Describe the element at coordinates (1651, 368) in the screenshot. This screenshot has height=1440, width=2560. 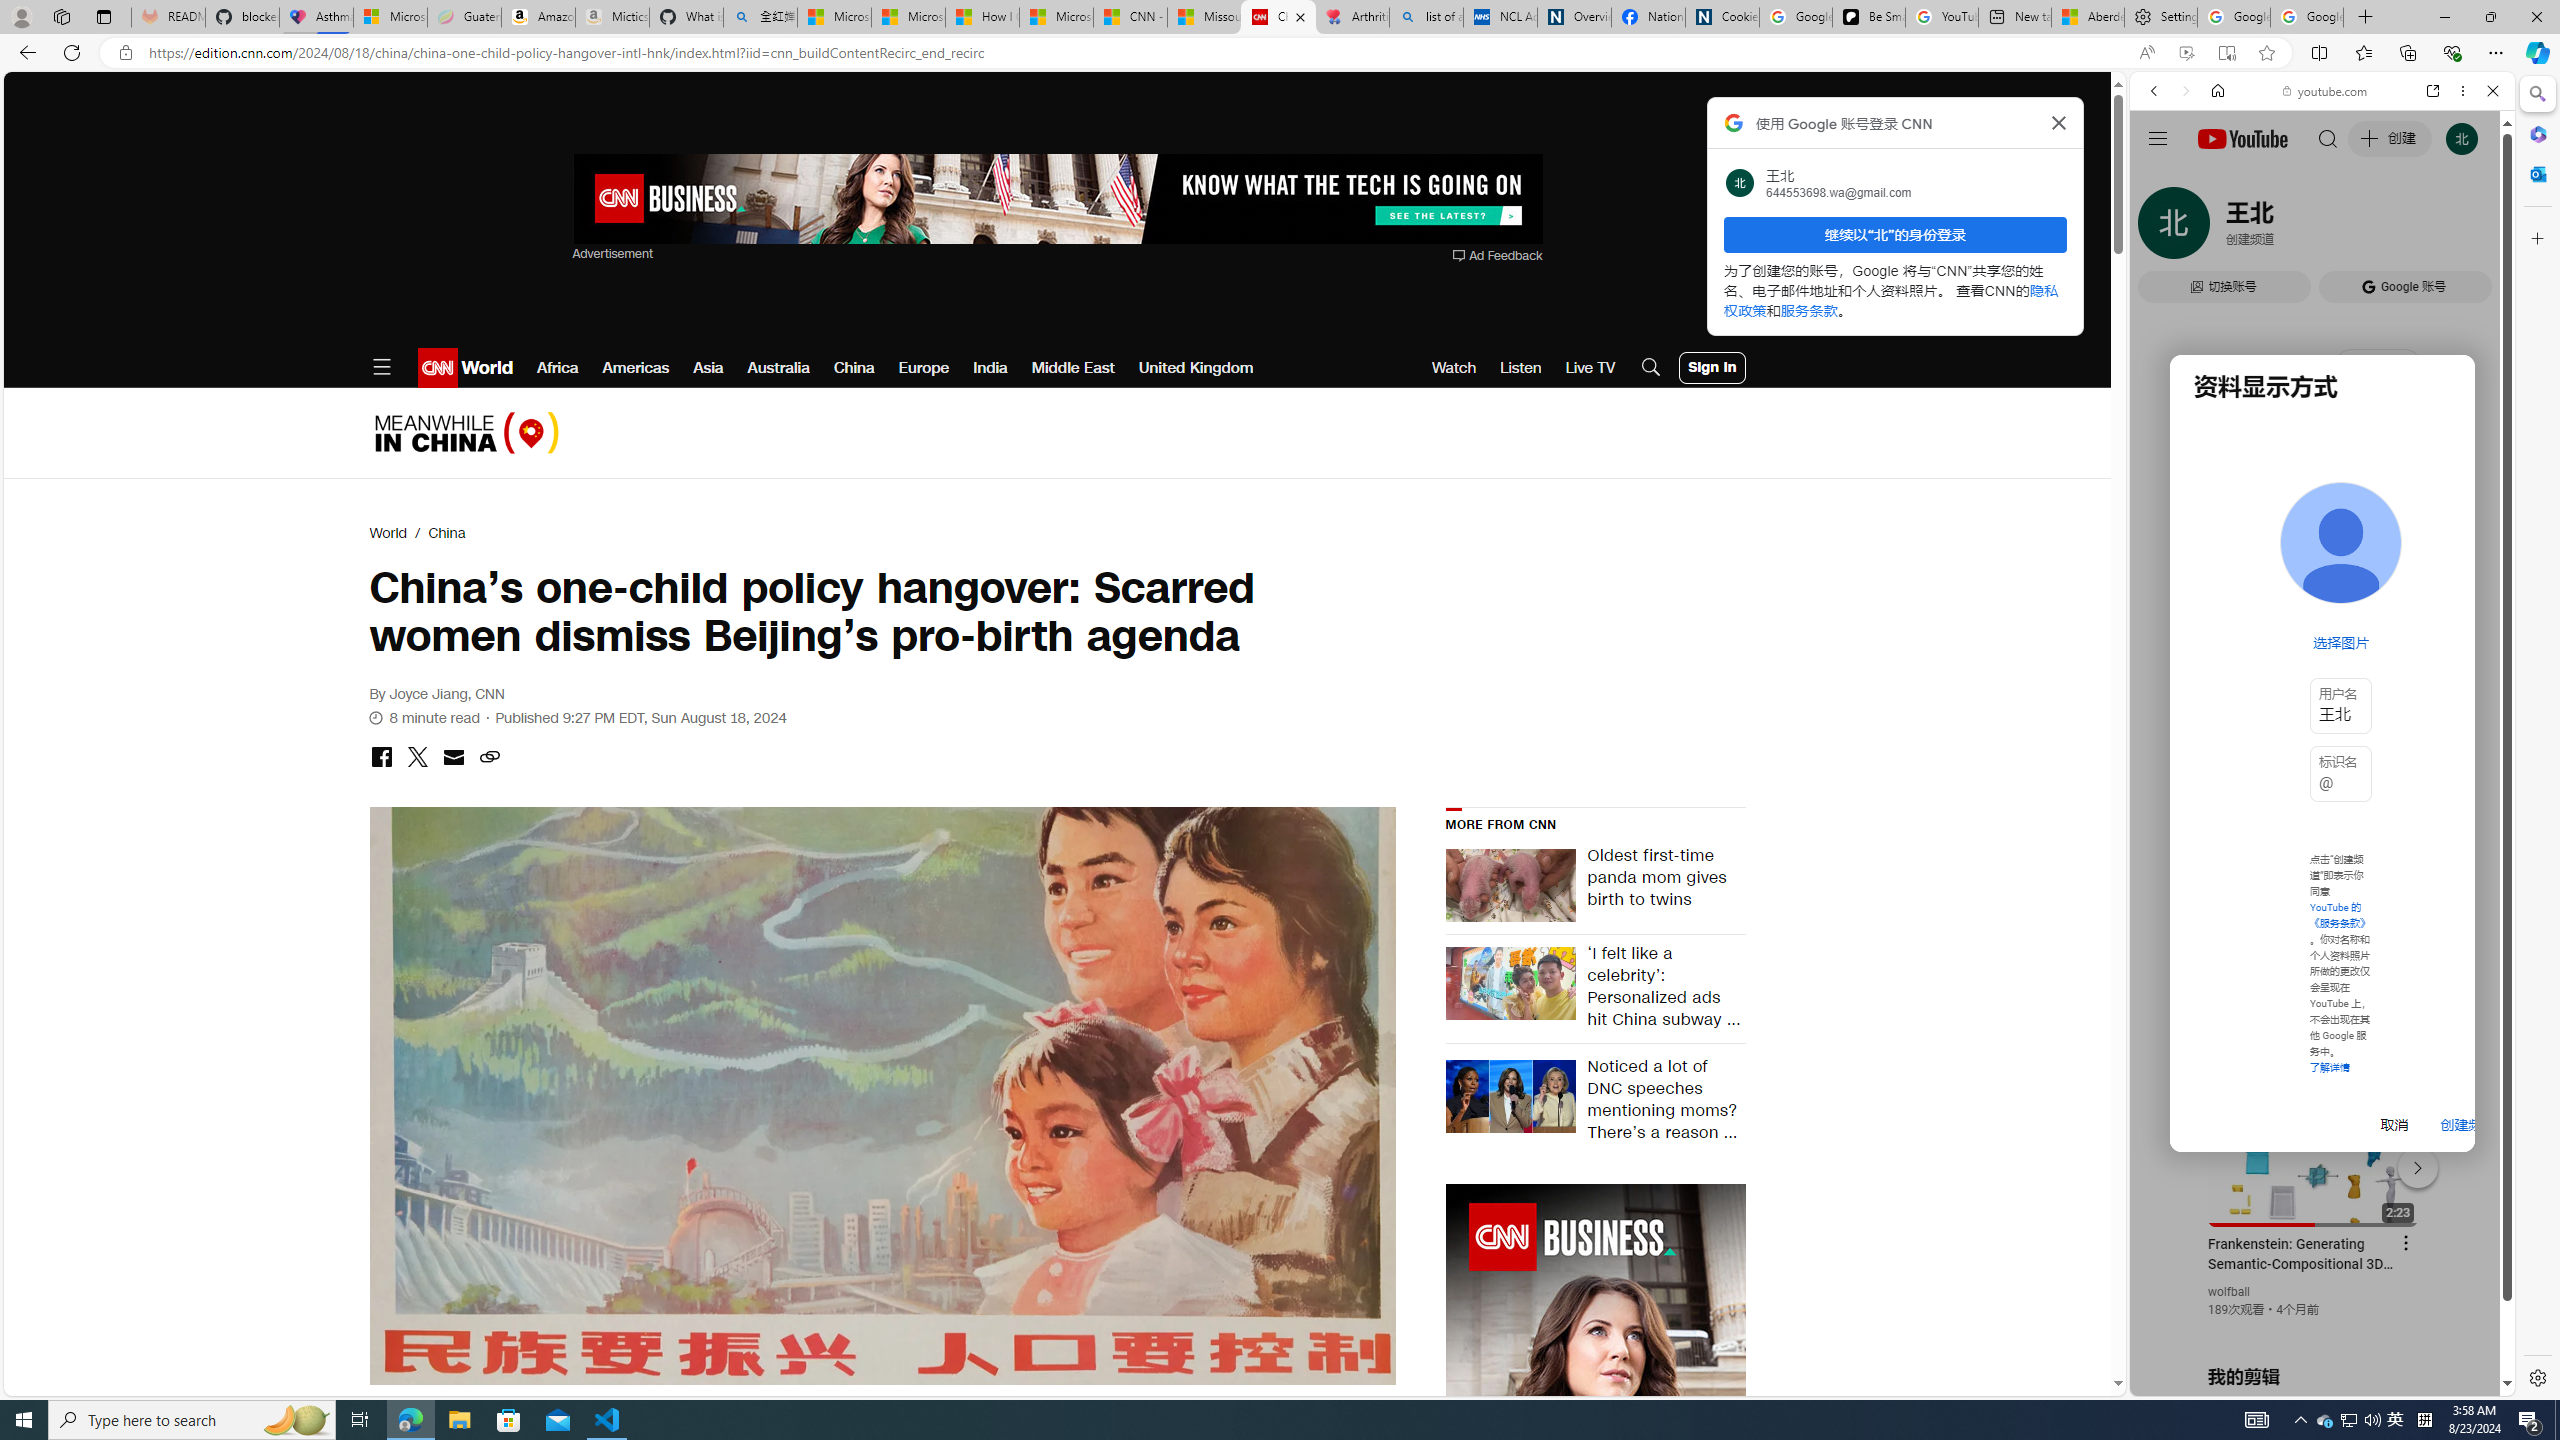
I see `Search Icon` at that location.